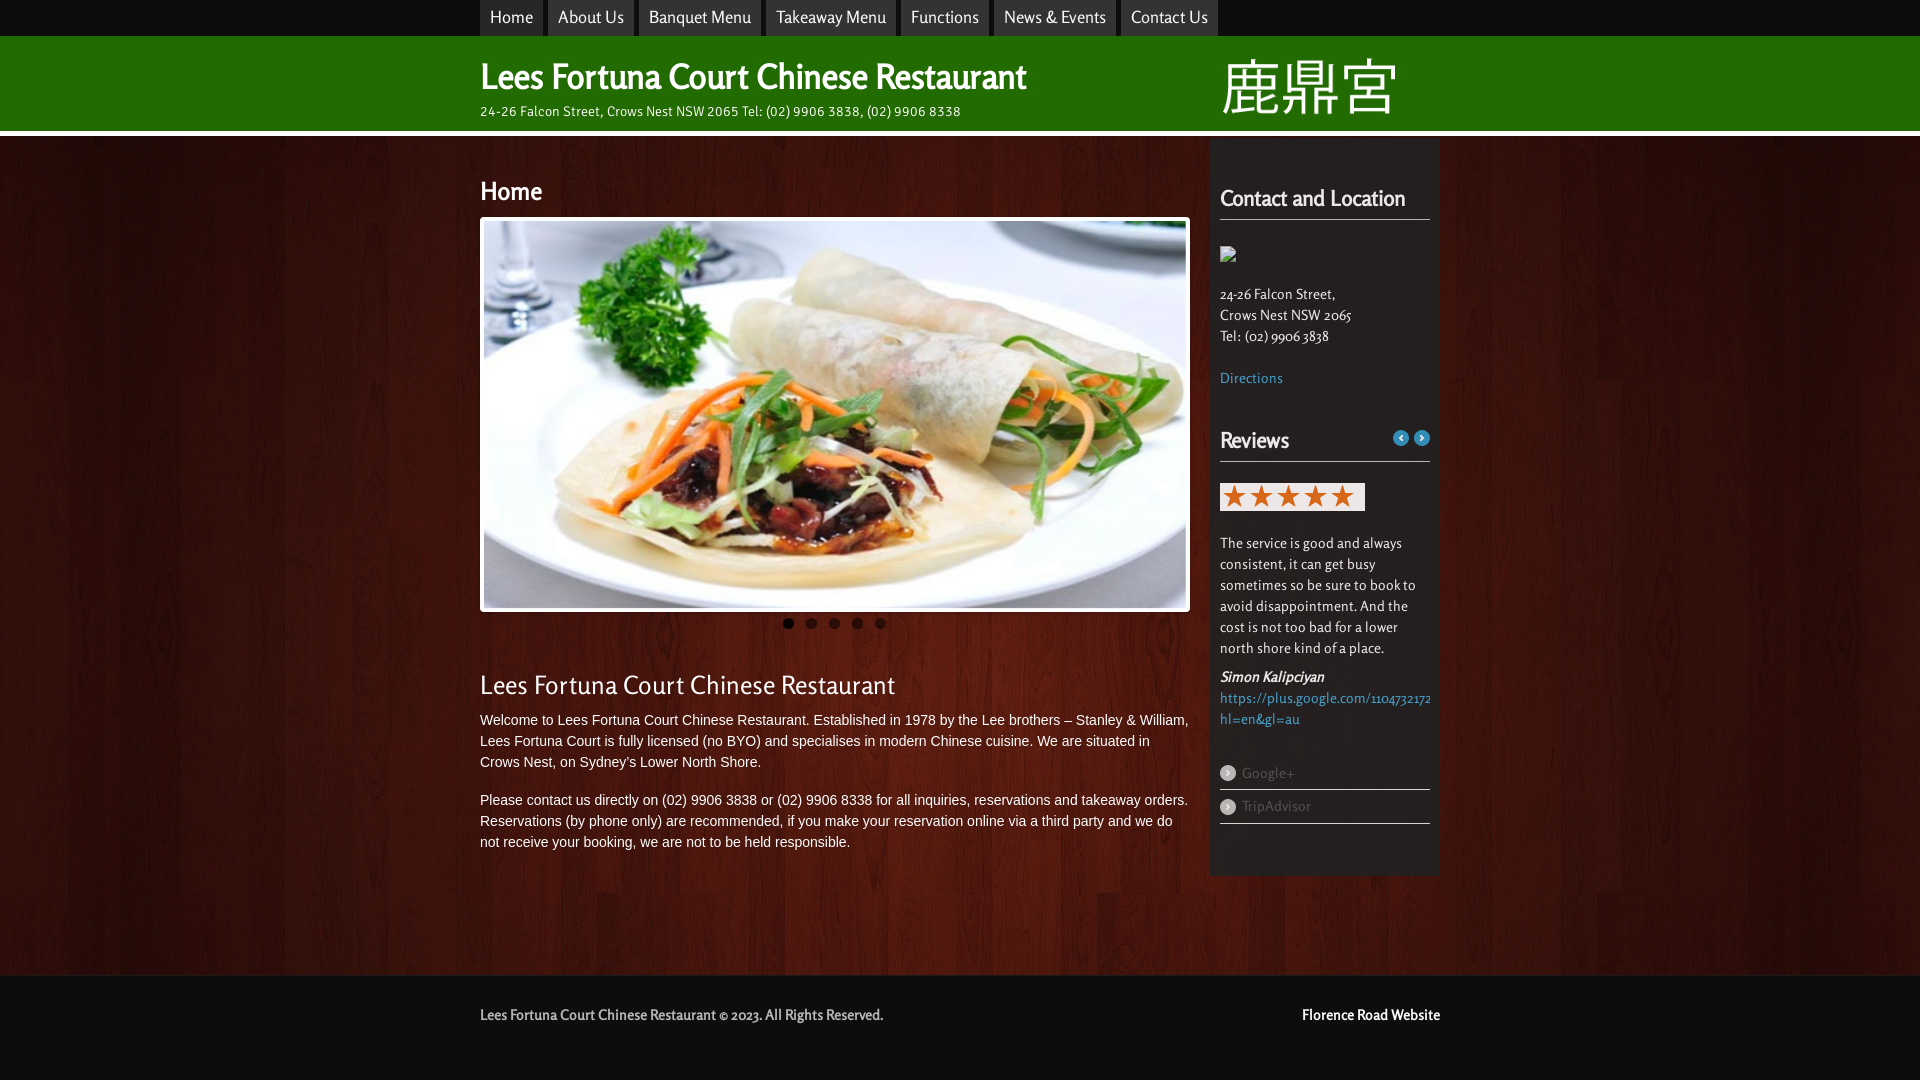 Image resolution: width=1920 pixels, height=1080 pixels. Describe the element at coordinates (1055, 18) in the screenshot. I see `News & Events` at that location.